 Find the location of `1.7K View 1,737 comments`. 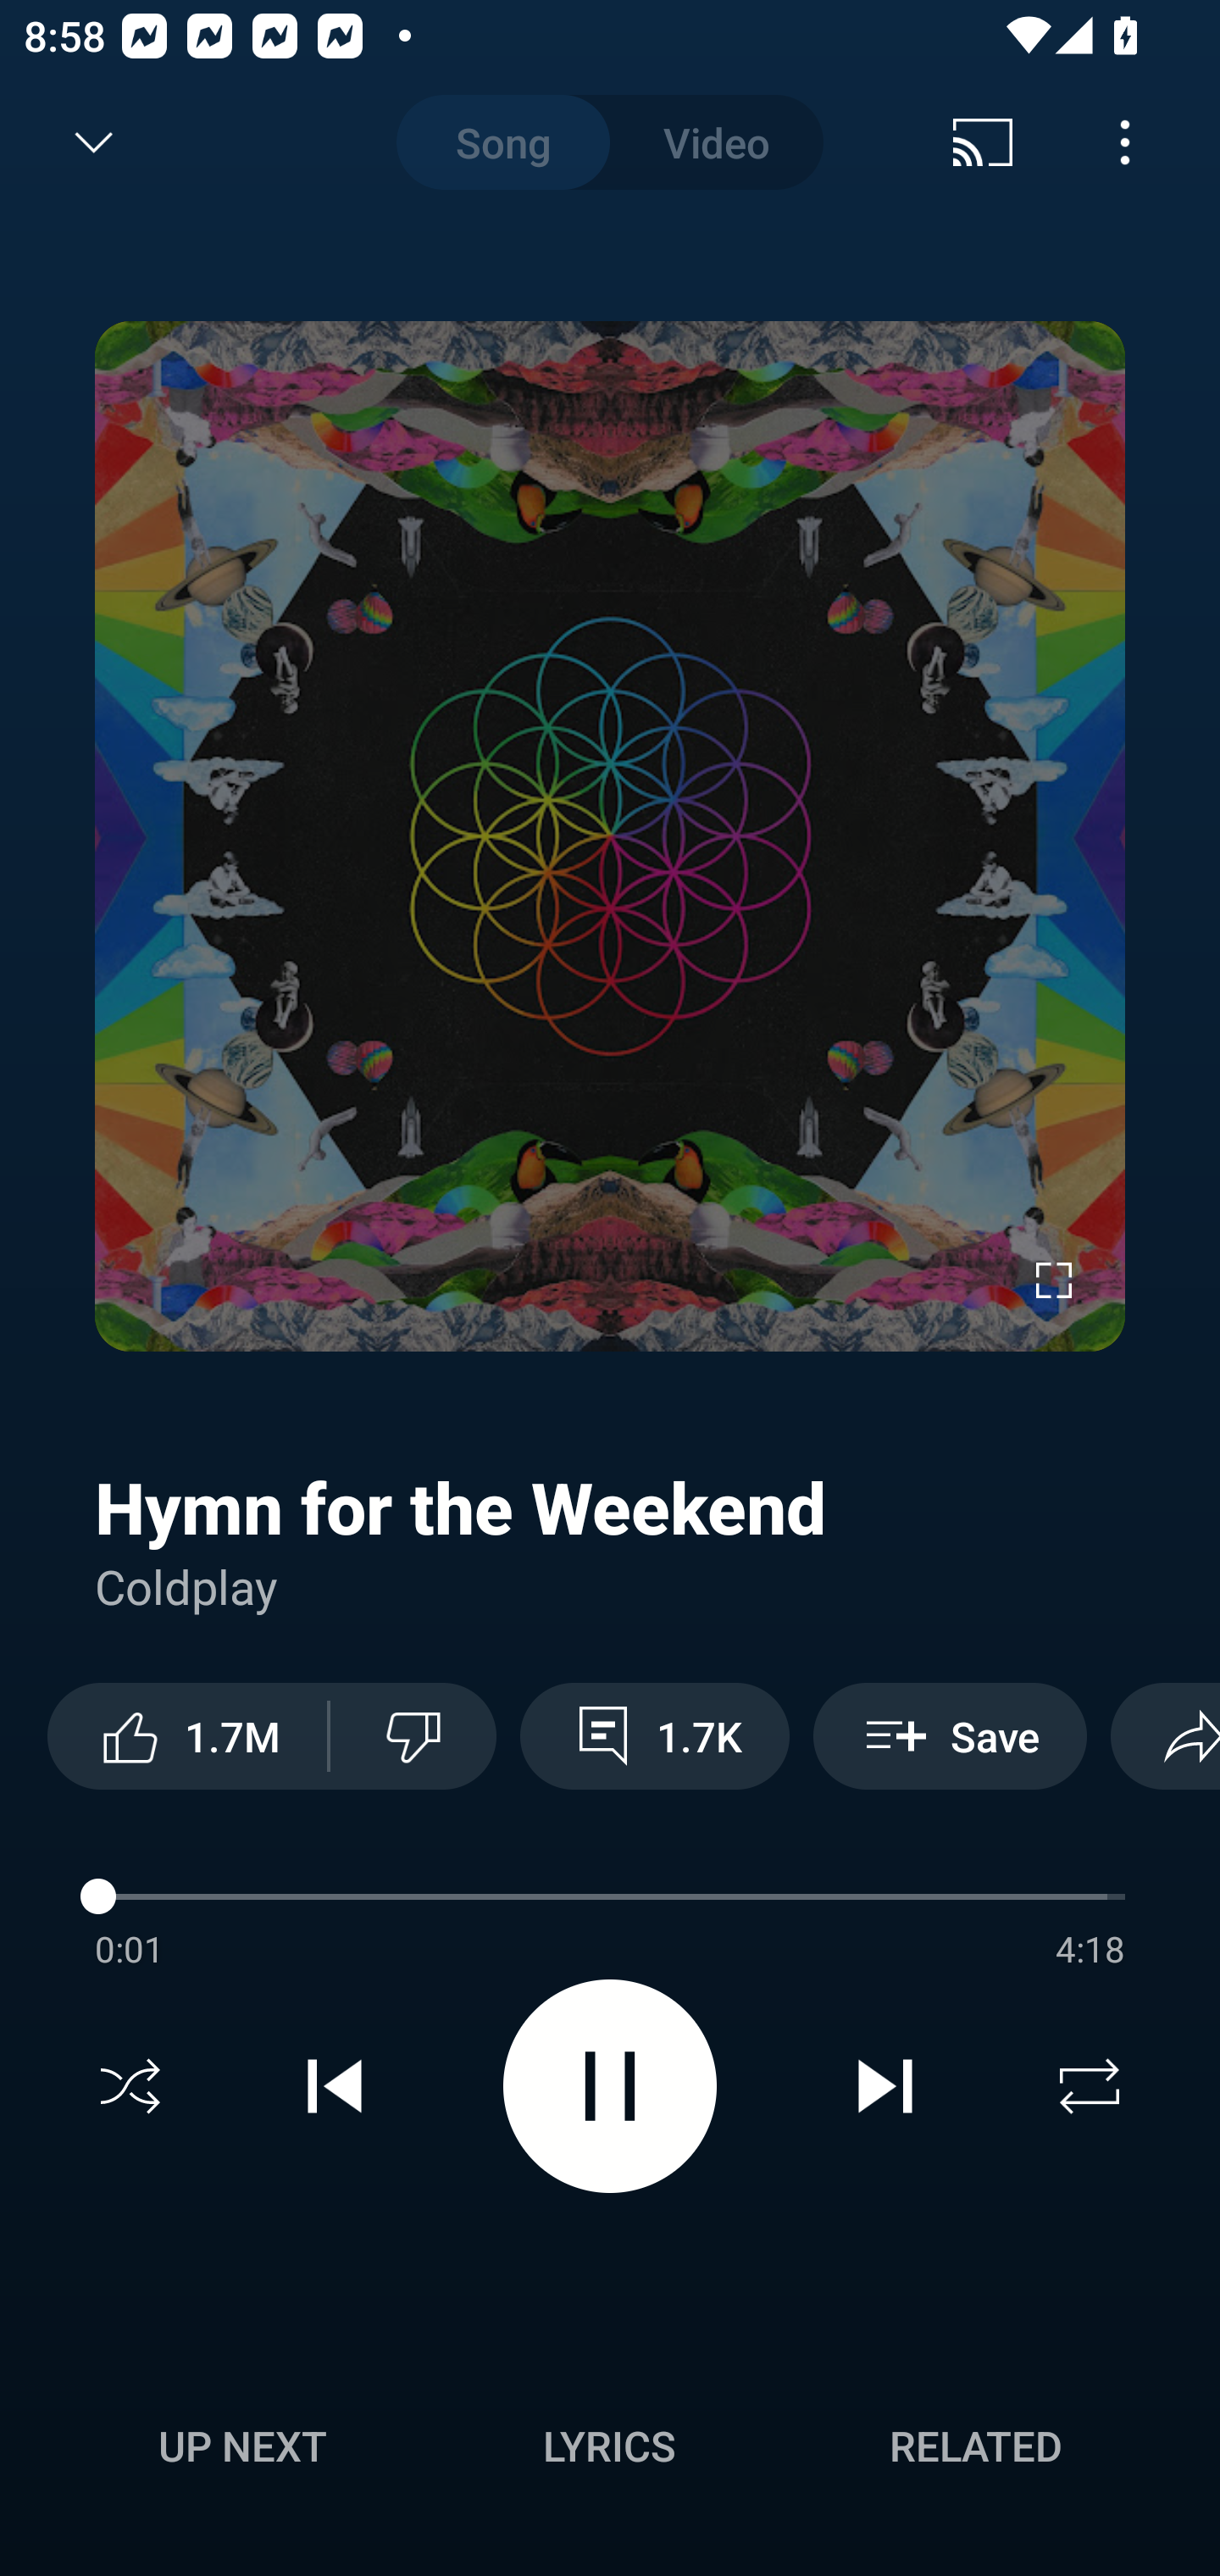

1.7K View 1,737 comments is located at coordinates (654, 1735).